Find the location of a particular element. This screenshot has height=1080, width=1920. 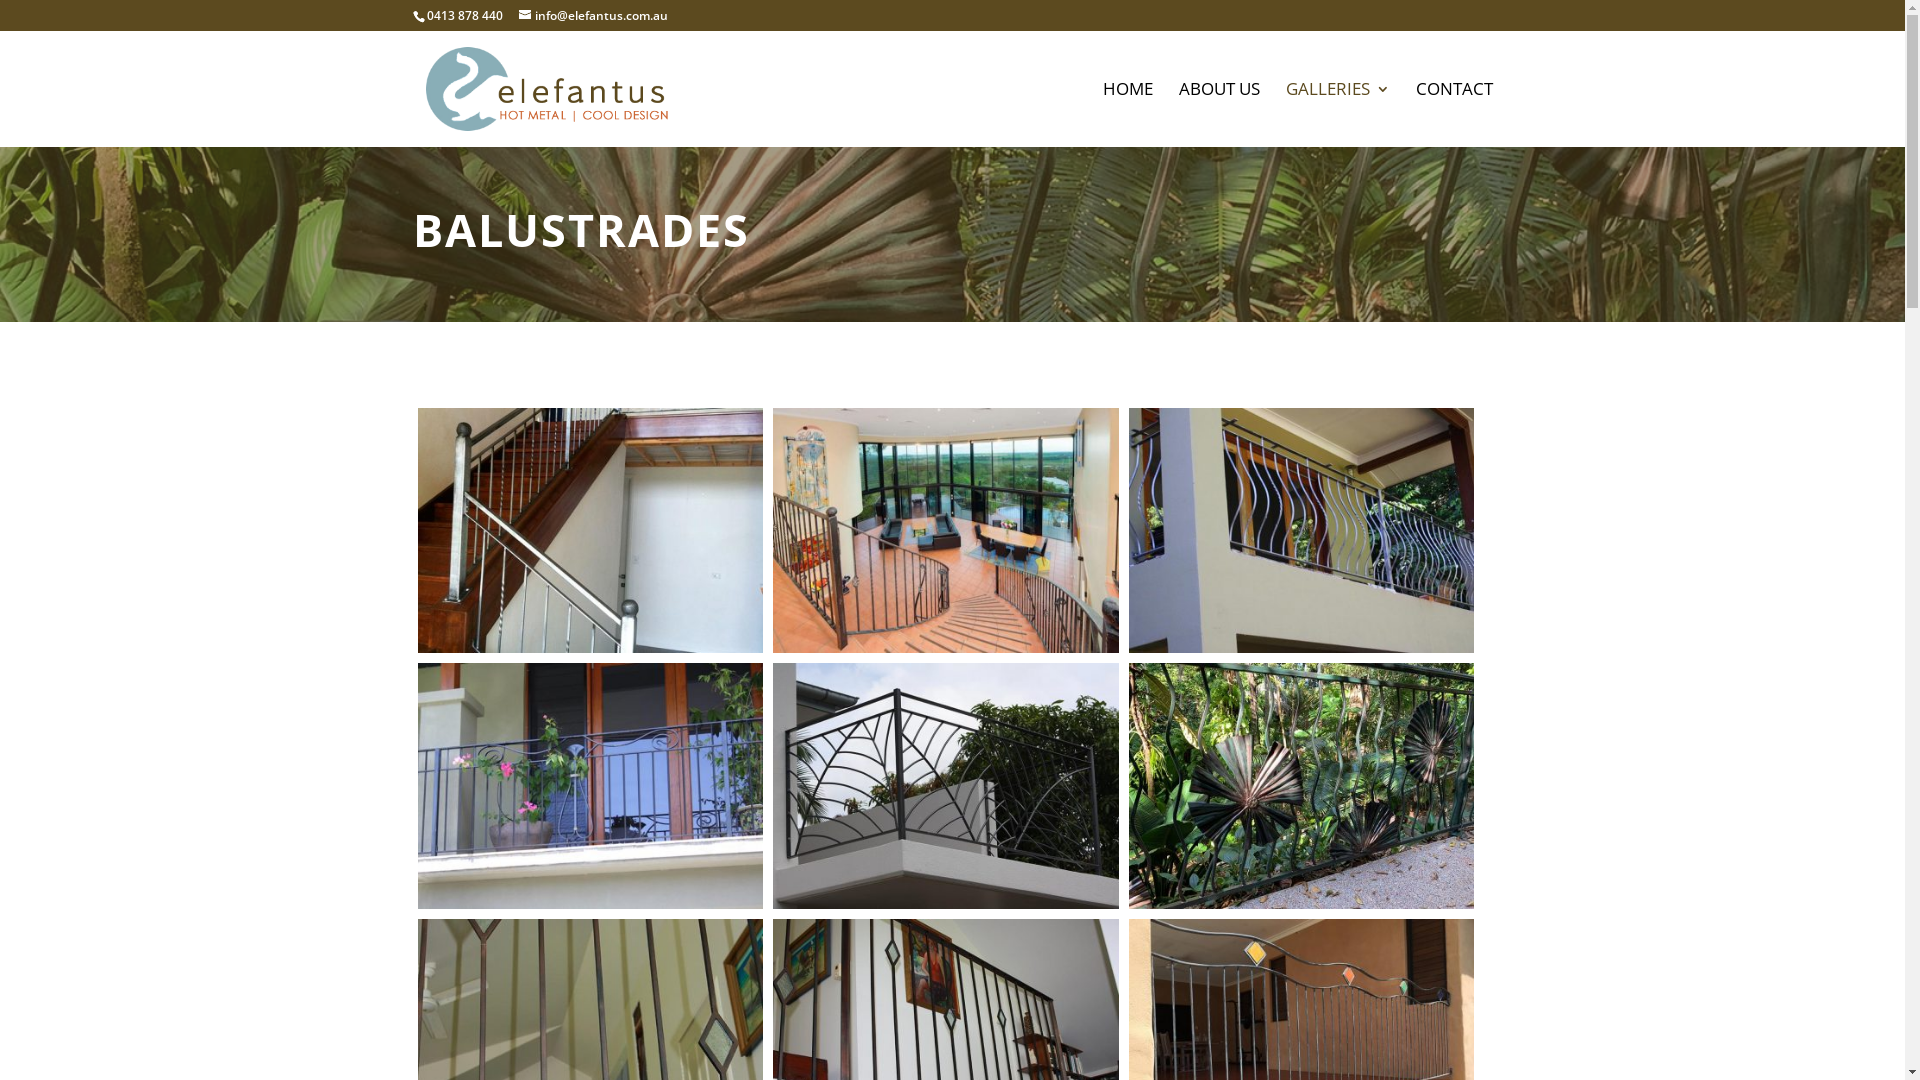

ABOUT US is located at coordinates (1218, 114).